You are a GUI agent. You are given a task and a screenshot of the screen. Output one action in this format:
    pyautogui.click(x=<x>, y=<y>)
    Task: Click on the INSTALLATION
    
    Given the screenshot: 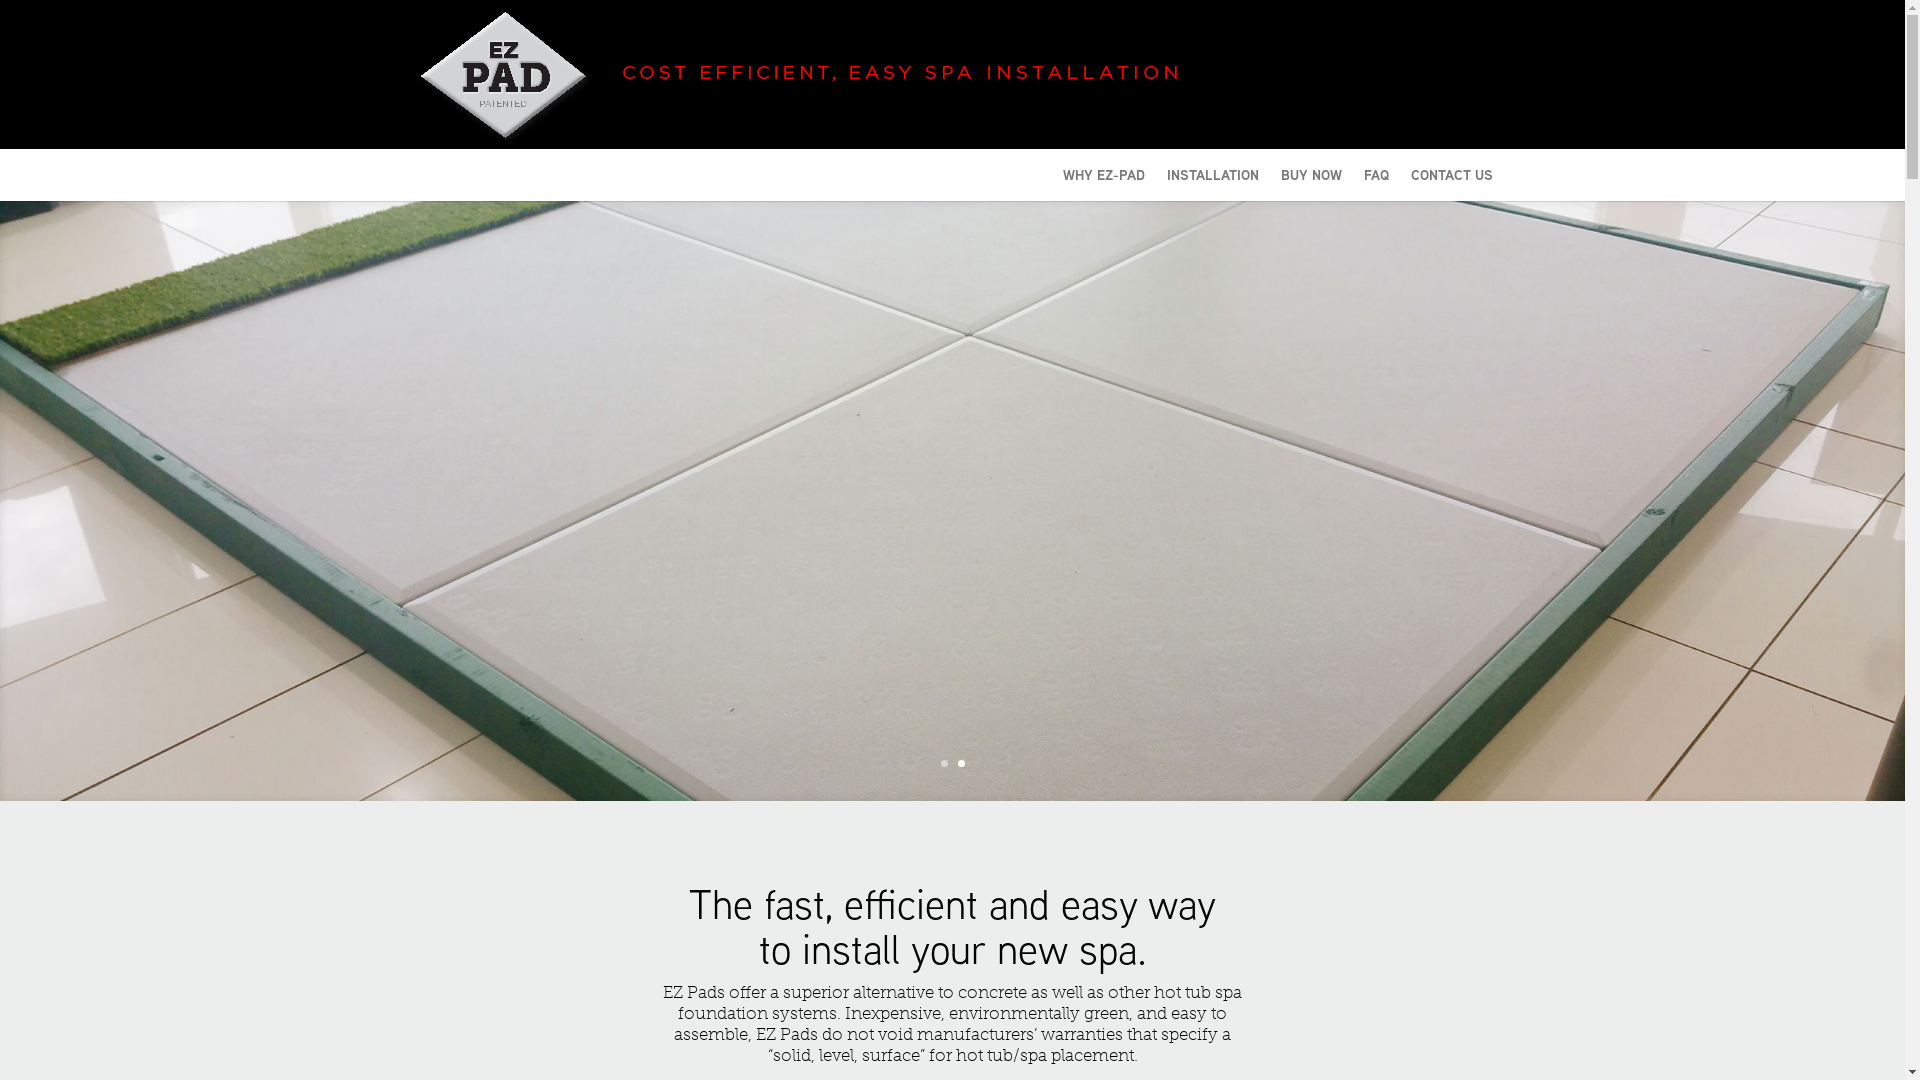 What is the action you would take?
    pyautogui.click(x=1212, y=184)
    